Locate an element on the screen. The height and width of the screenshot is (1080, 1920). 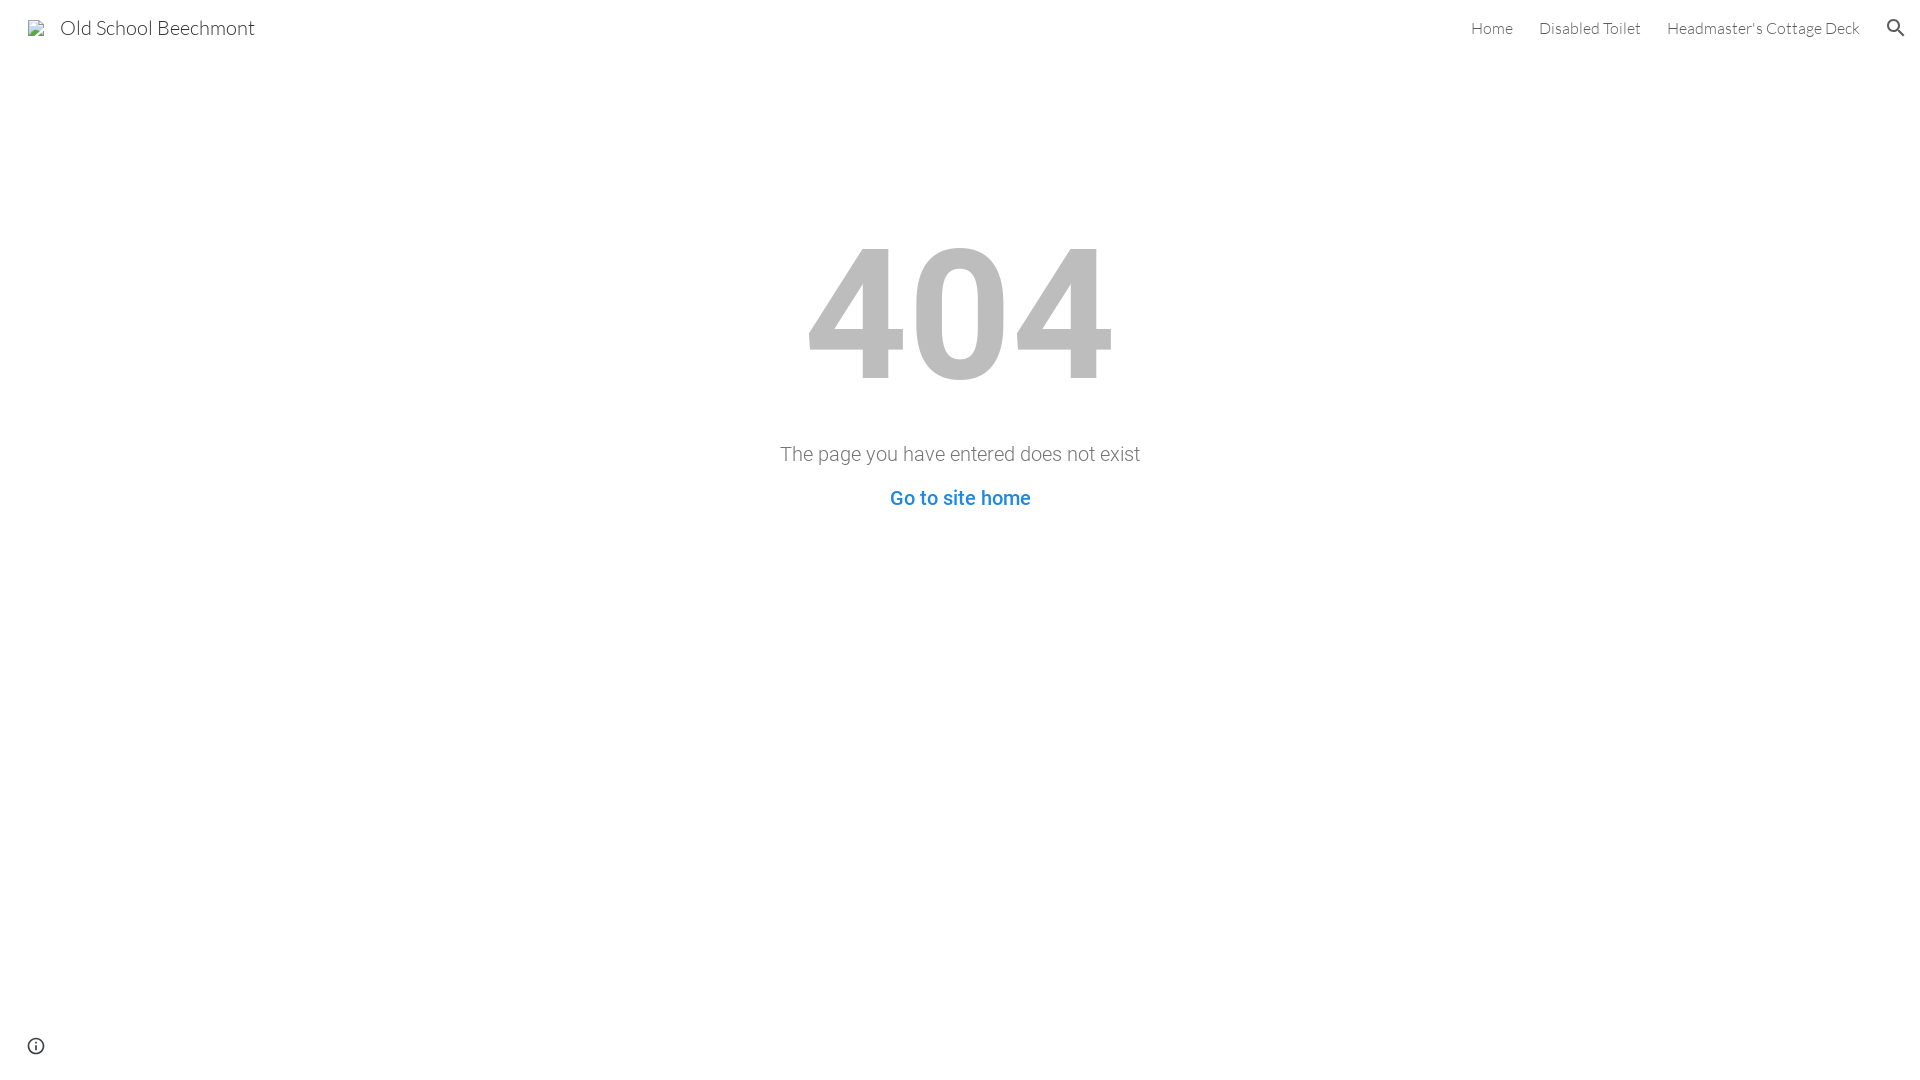
Go to site home is located at coordinates (960, 498).